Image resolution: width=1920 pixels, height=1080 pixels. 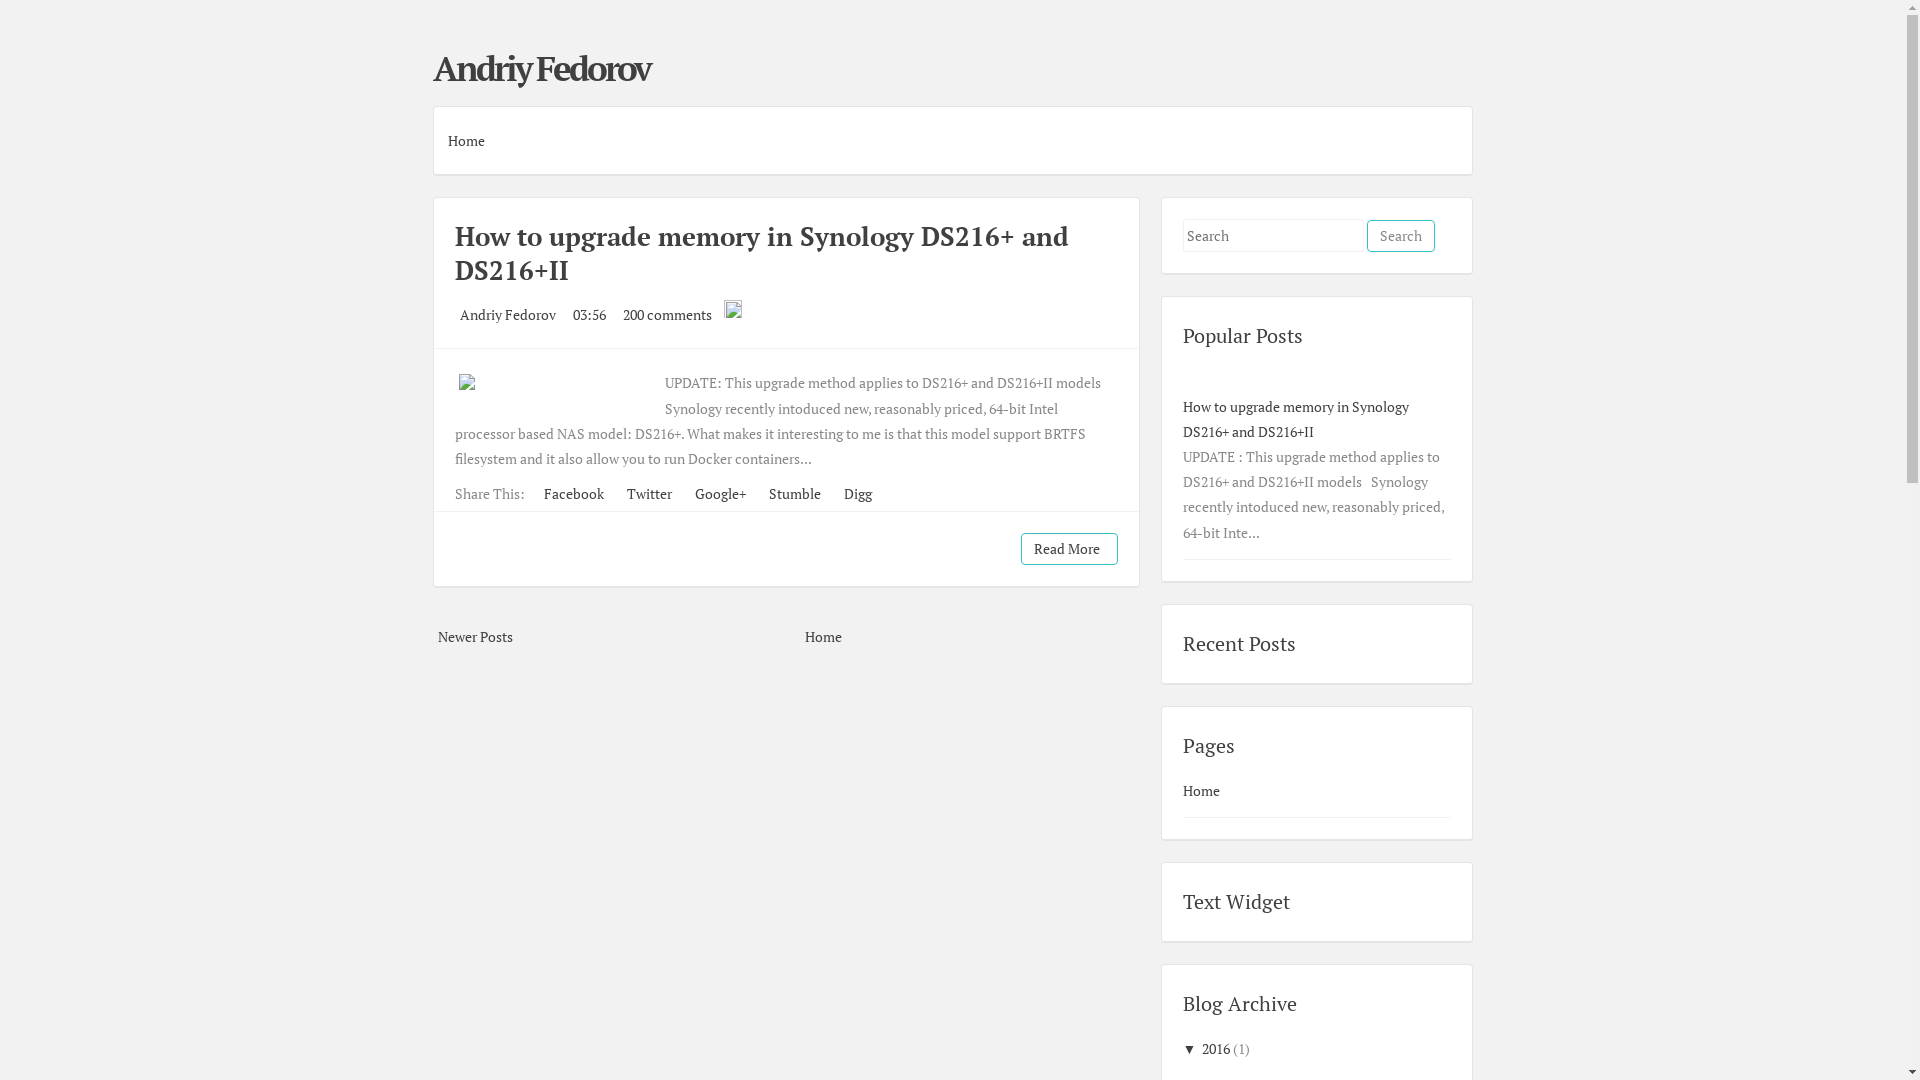 What do you see at coordinates (1216, 1048) in the screenshot?
I see `2016` at bounding box center [1216, 1048].